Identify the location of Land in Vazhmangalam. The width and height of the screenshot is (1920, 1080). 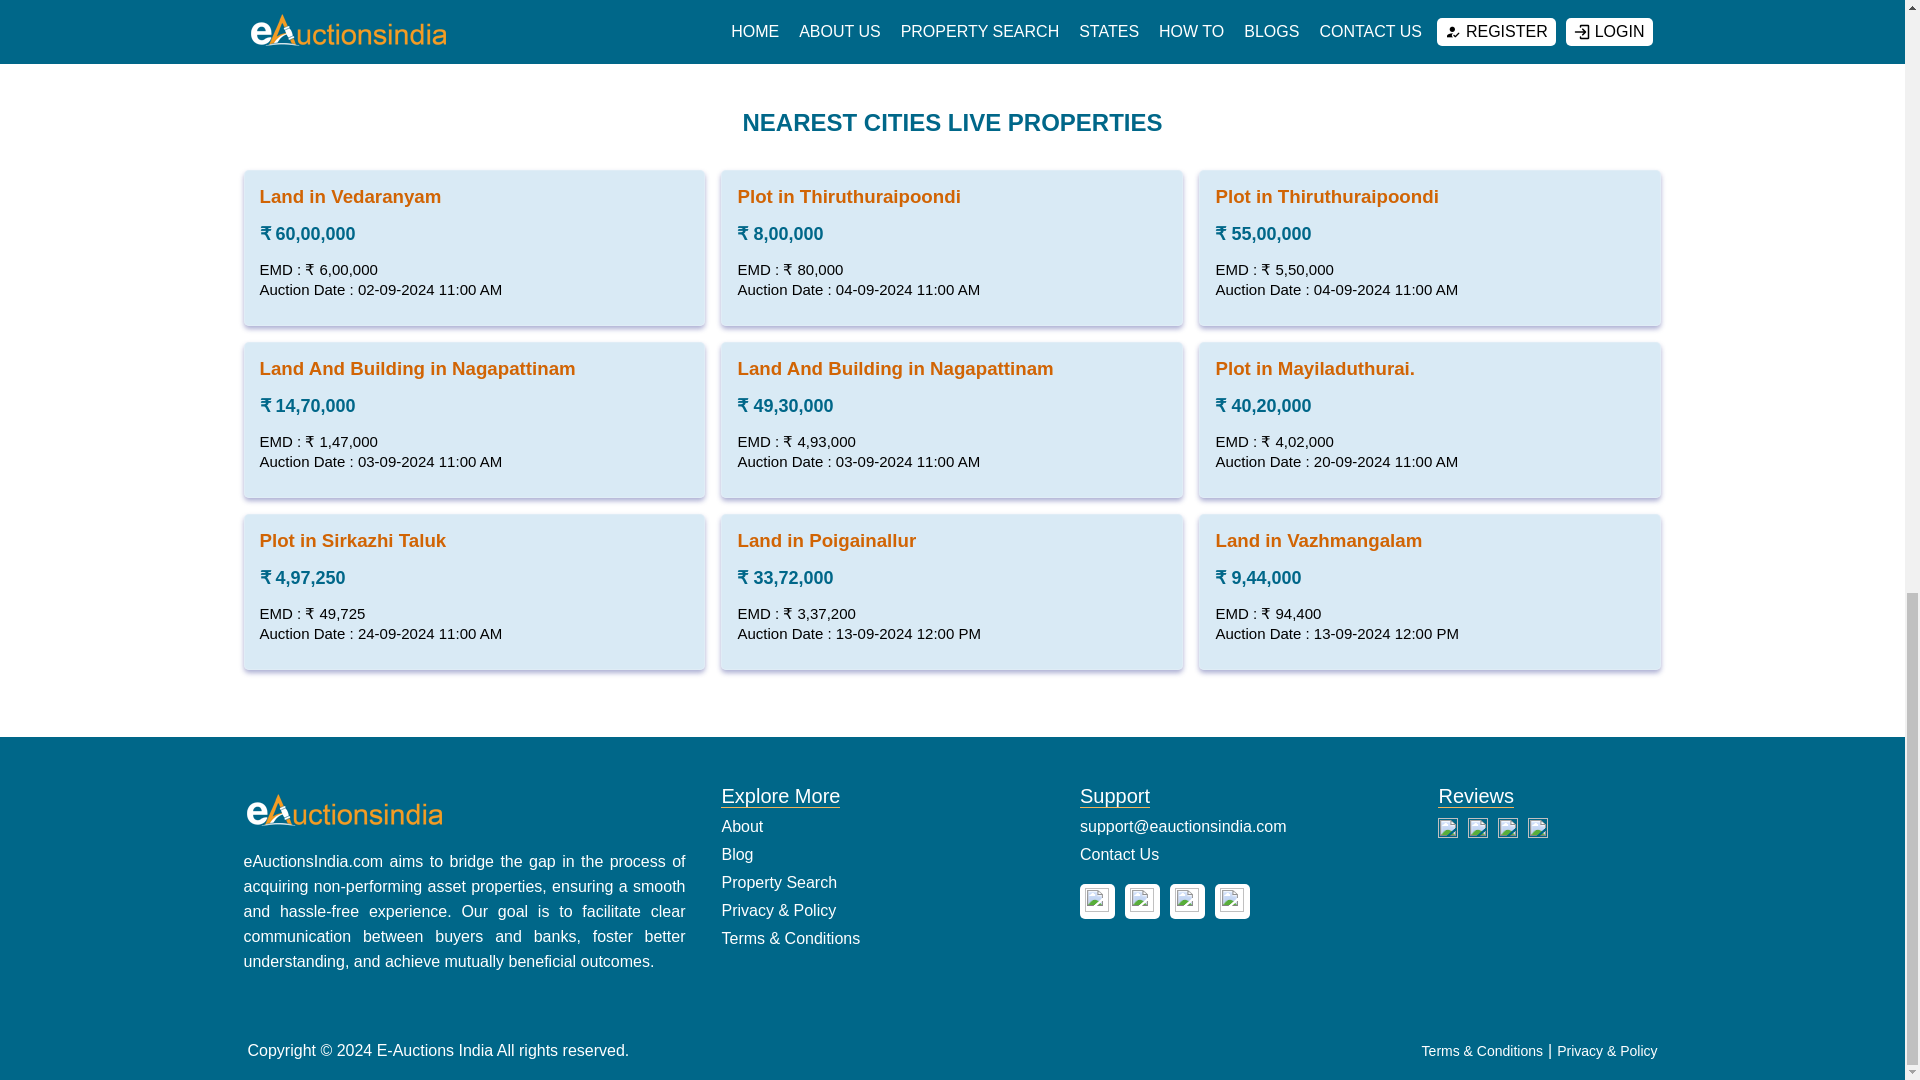
(1318, 540).